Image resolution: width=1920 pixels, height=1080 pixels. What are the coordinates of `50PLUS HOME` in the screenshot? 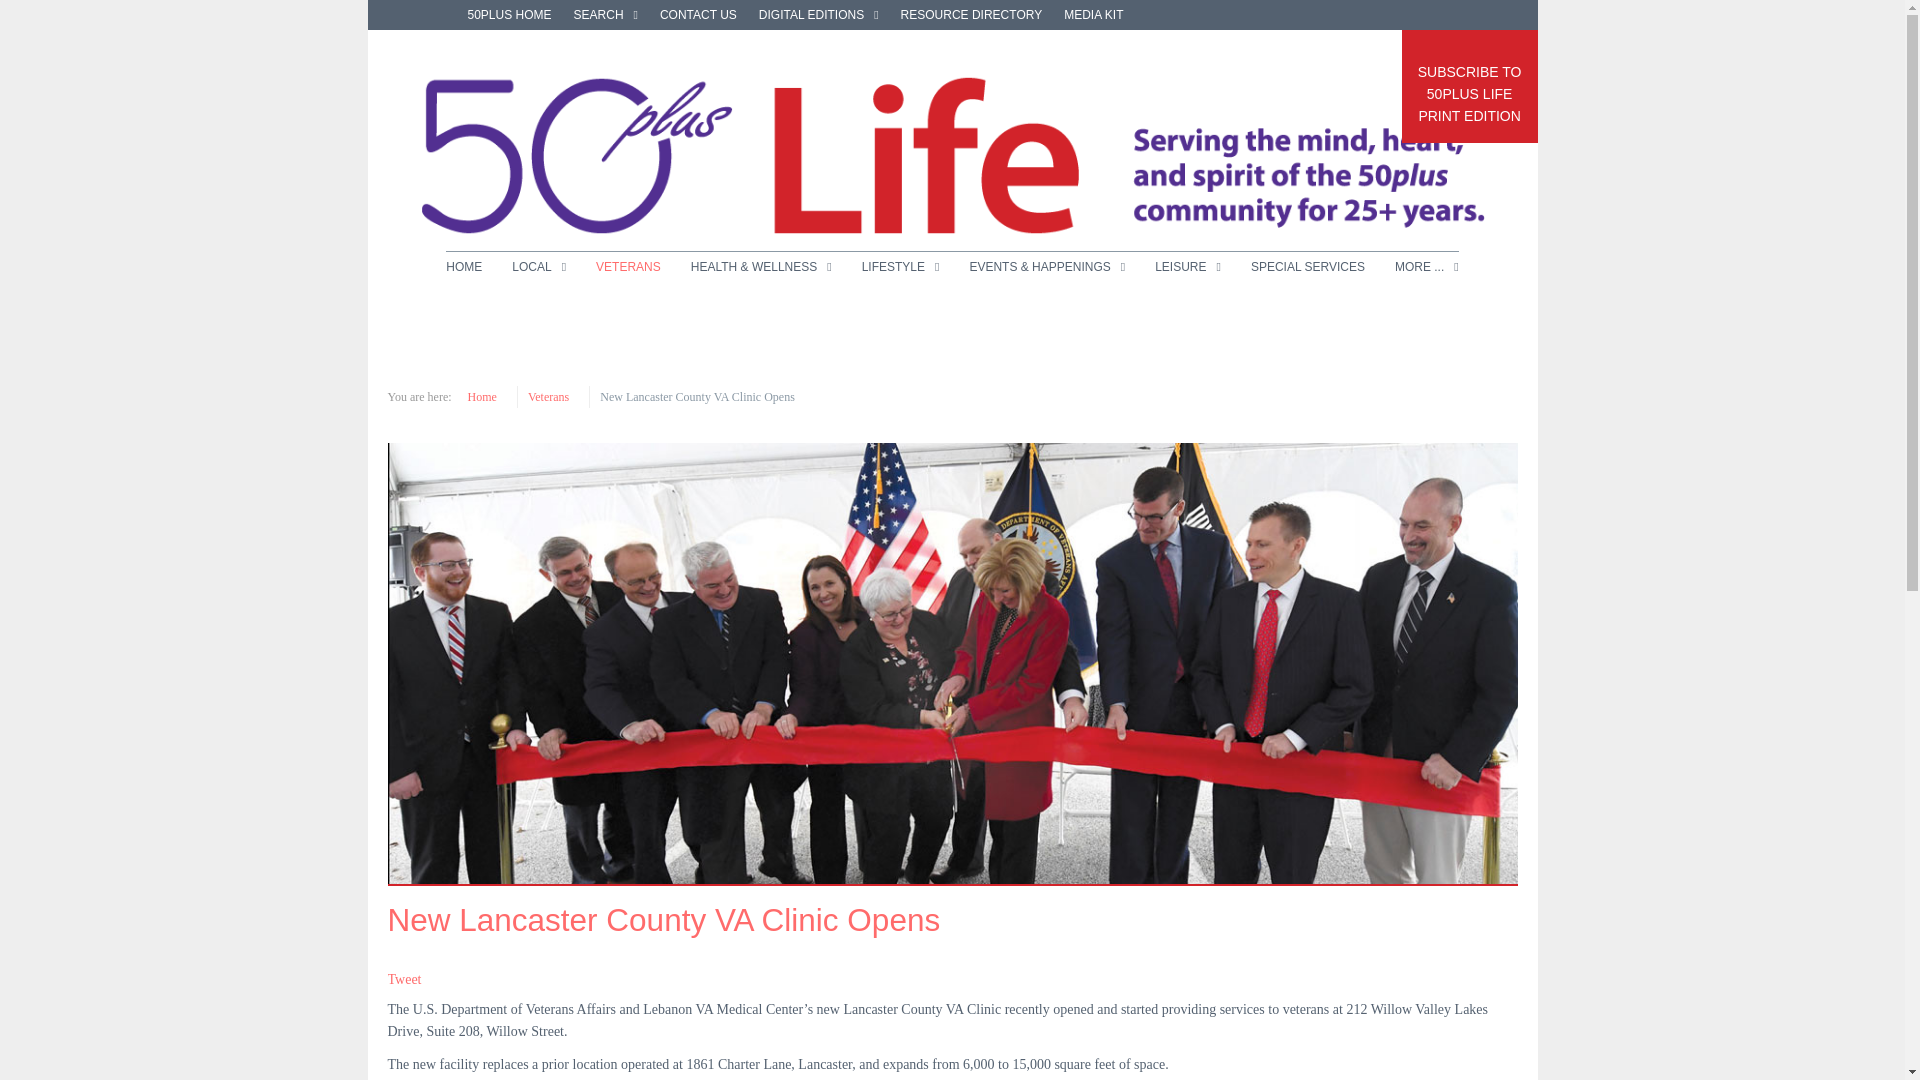 It's located at (971, 15).